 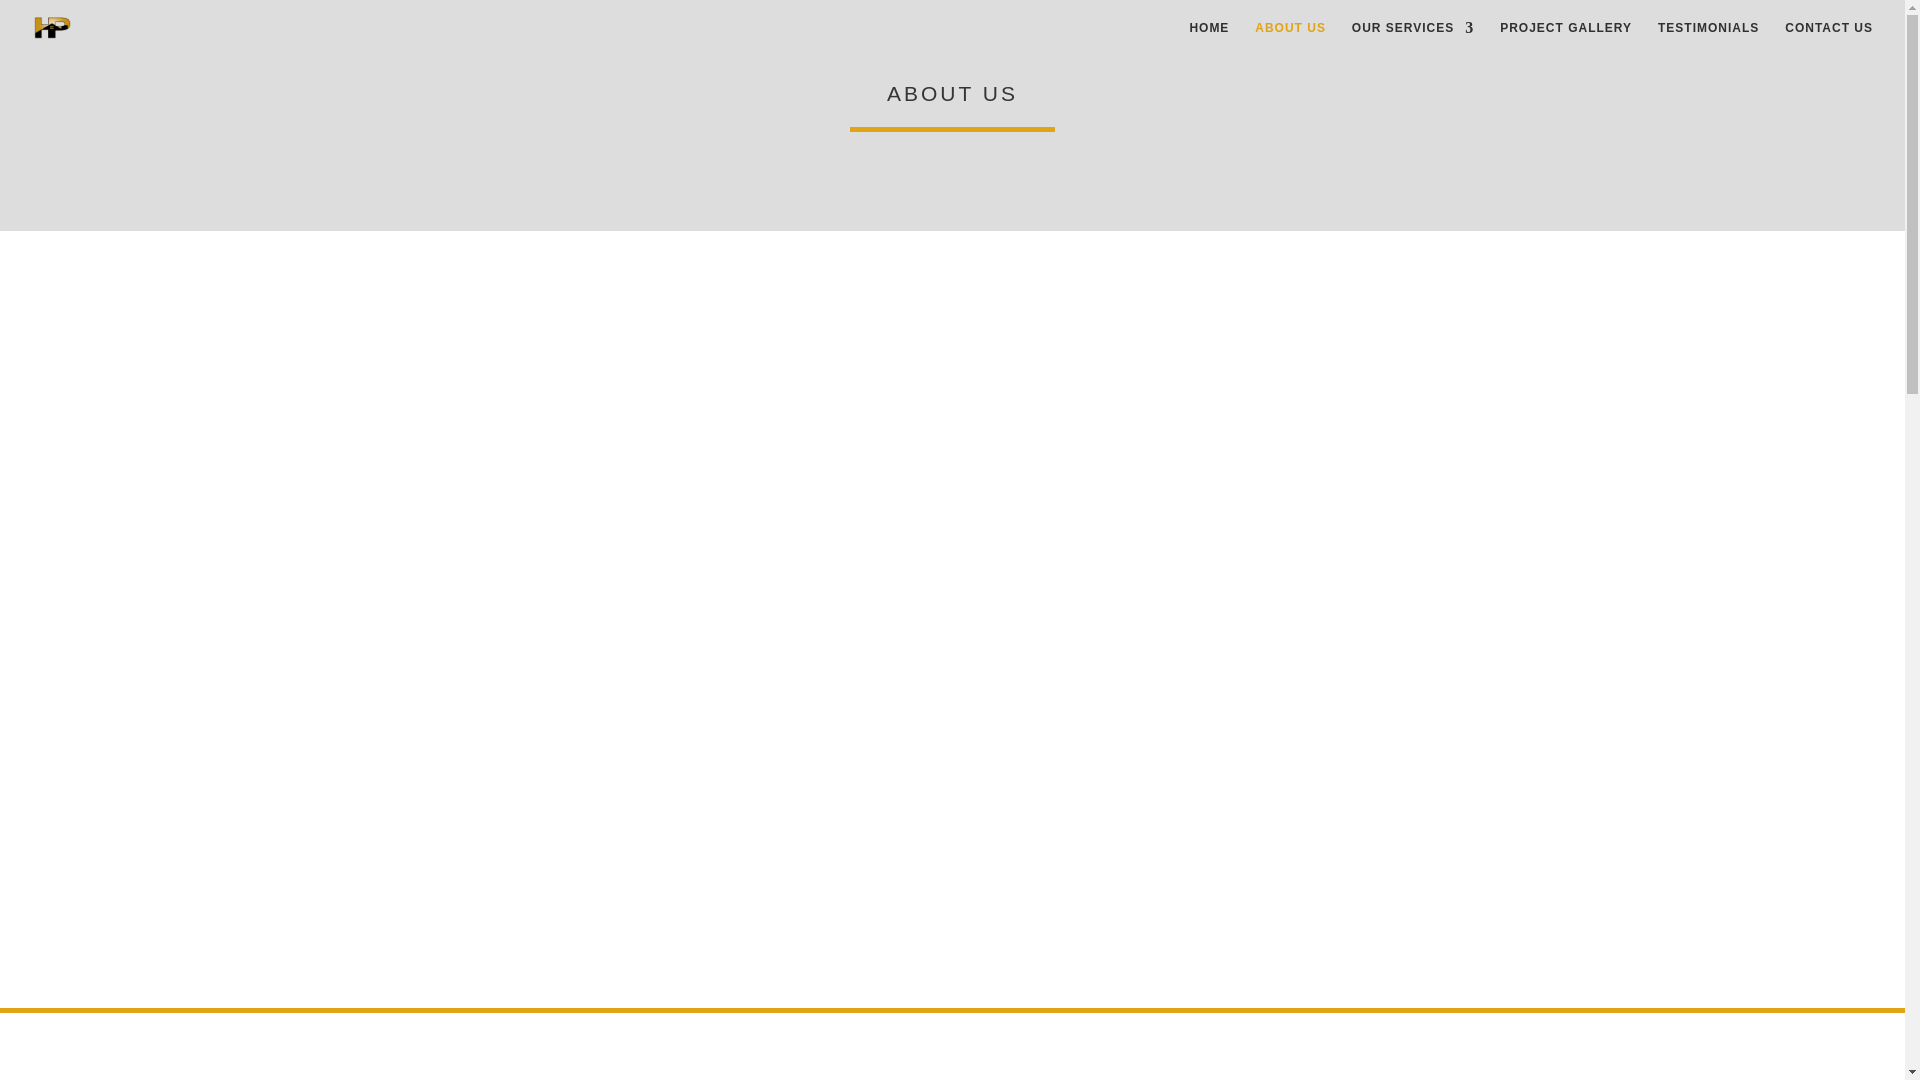 What do you see at coordinates (1708, 38) in the screenshot?
I see `TESTIMONIALS` at bounding box center [1708, 38].